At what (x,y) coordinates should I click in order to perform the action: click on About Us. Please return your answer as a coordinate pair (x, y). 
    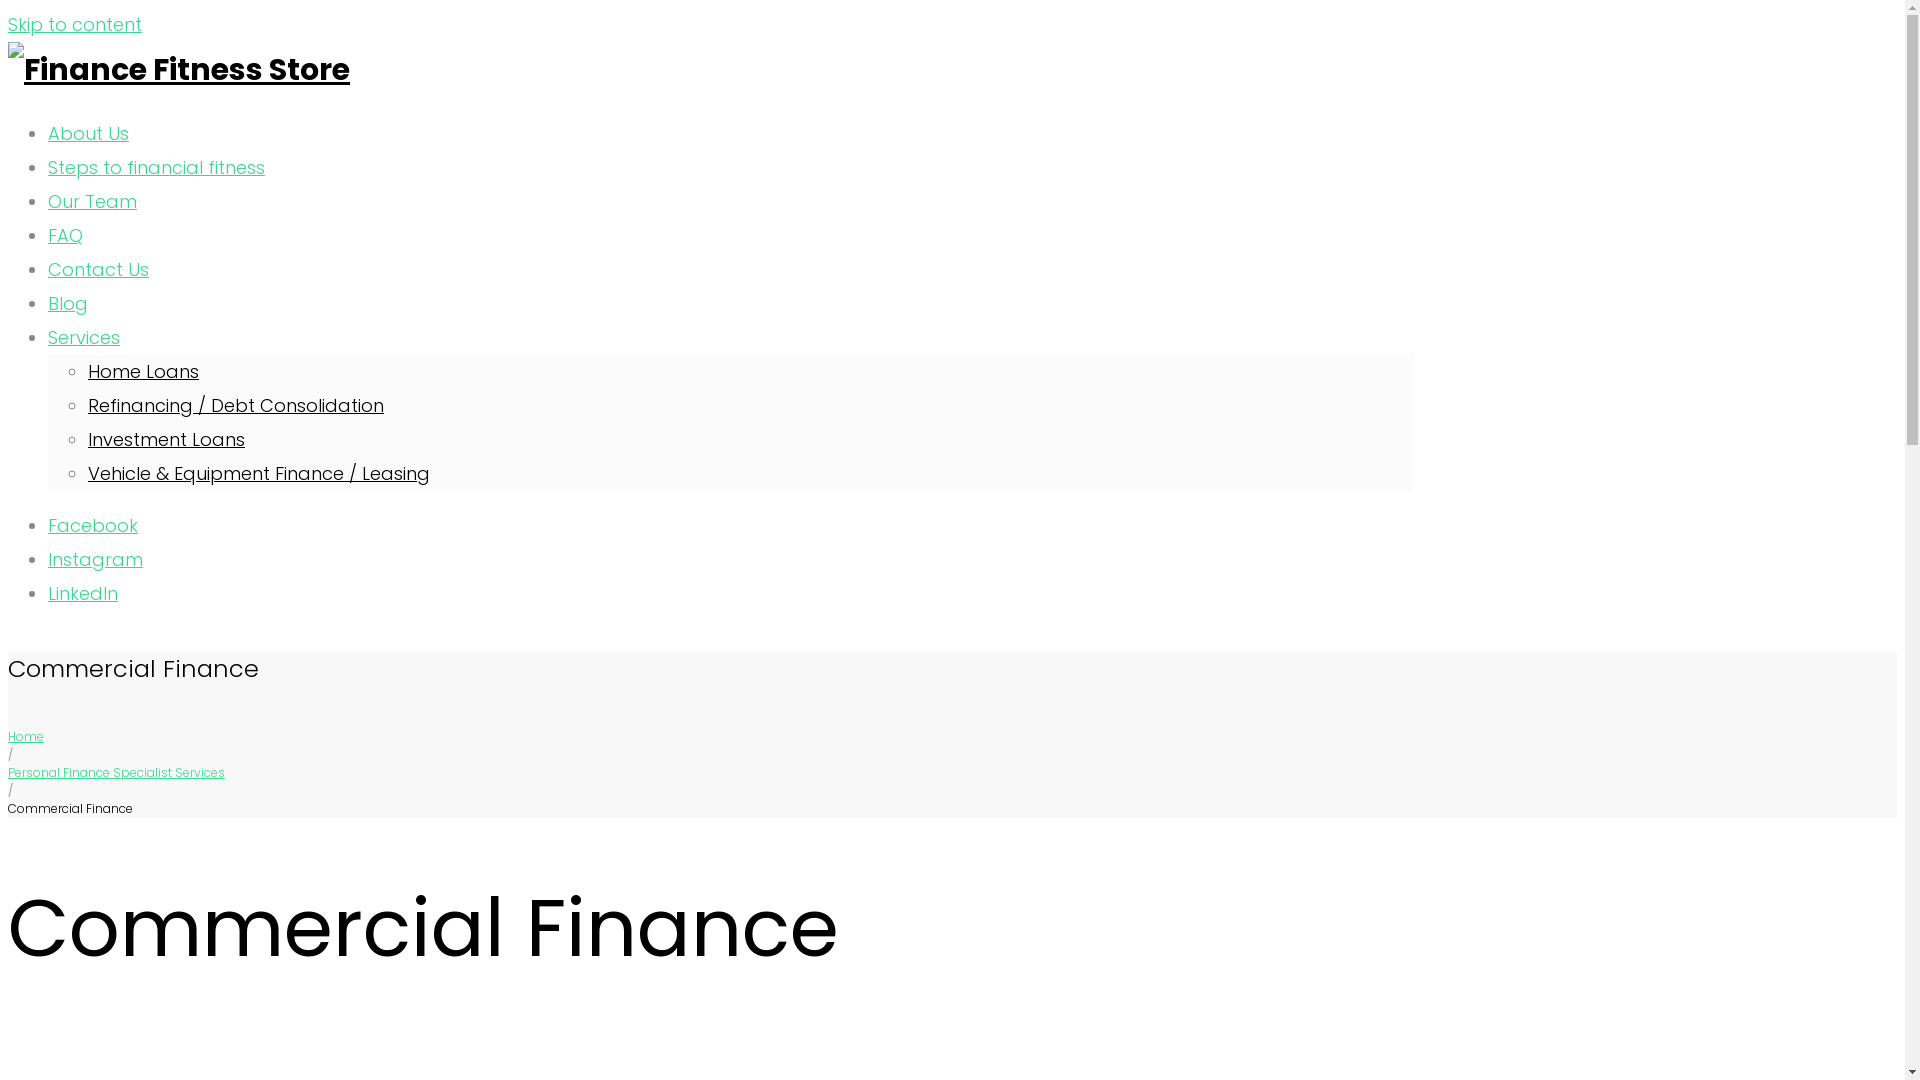
    Looking at the image, I should click on (88, 134).